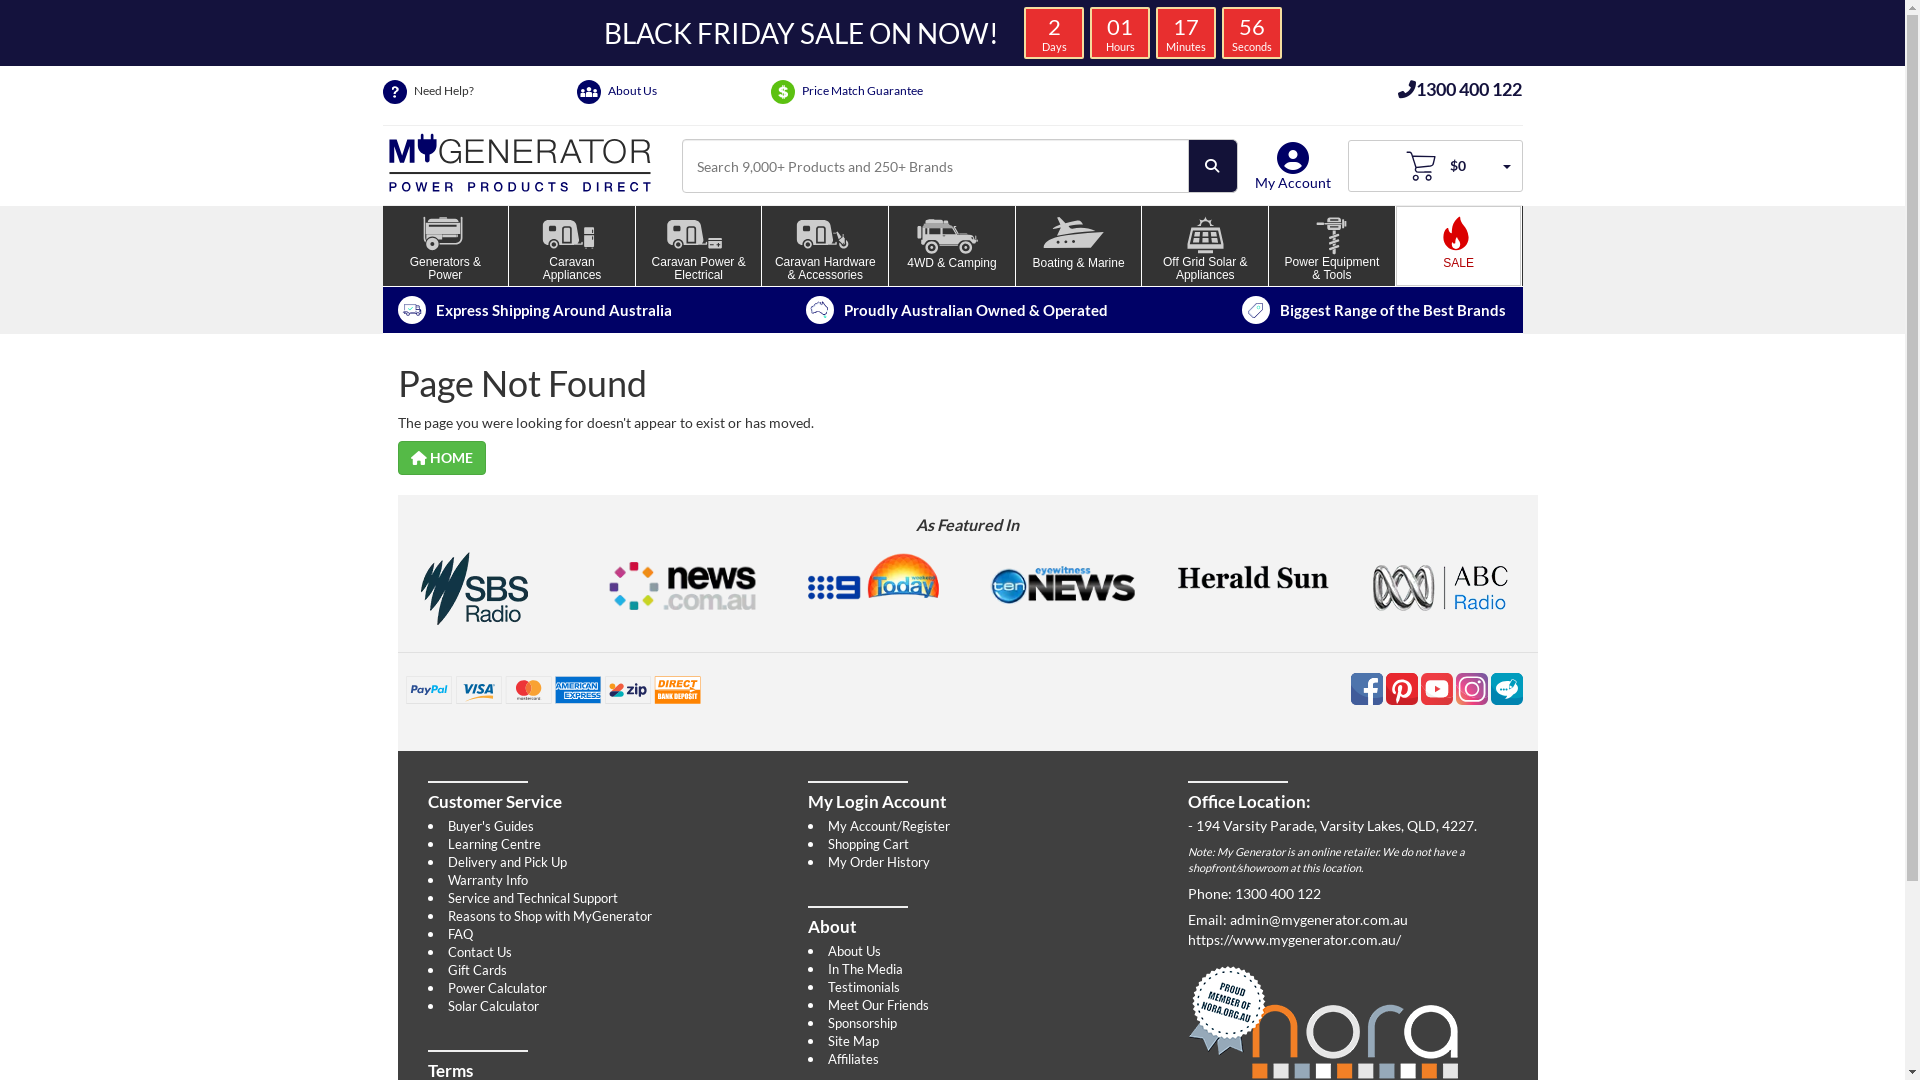  Describe the element at coordinates (535, 310) in the screenshot. I see `Express Shipping Around Australia` at that location.